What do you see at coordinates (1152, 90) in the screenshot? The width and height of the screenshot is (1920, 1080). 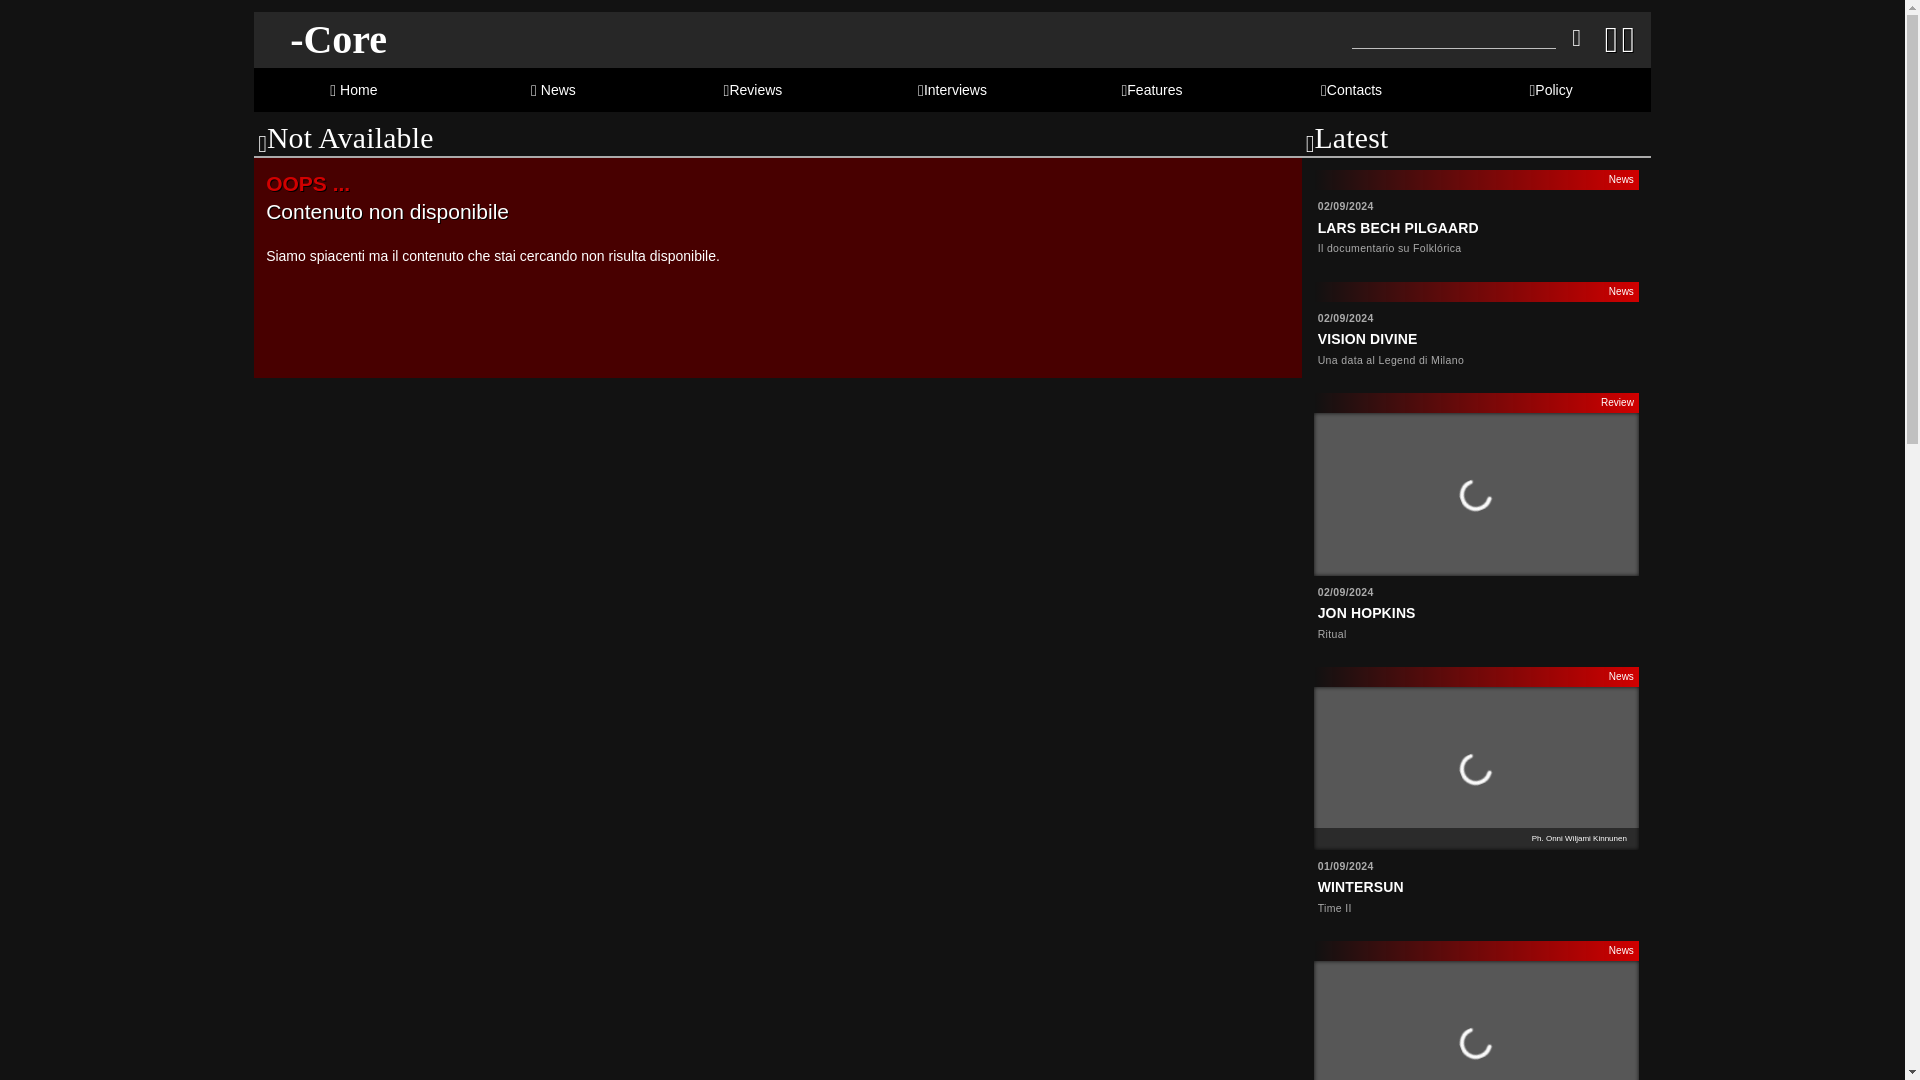 I see `Features` at bounding box center [1152, 90].